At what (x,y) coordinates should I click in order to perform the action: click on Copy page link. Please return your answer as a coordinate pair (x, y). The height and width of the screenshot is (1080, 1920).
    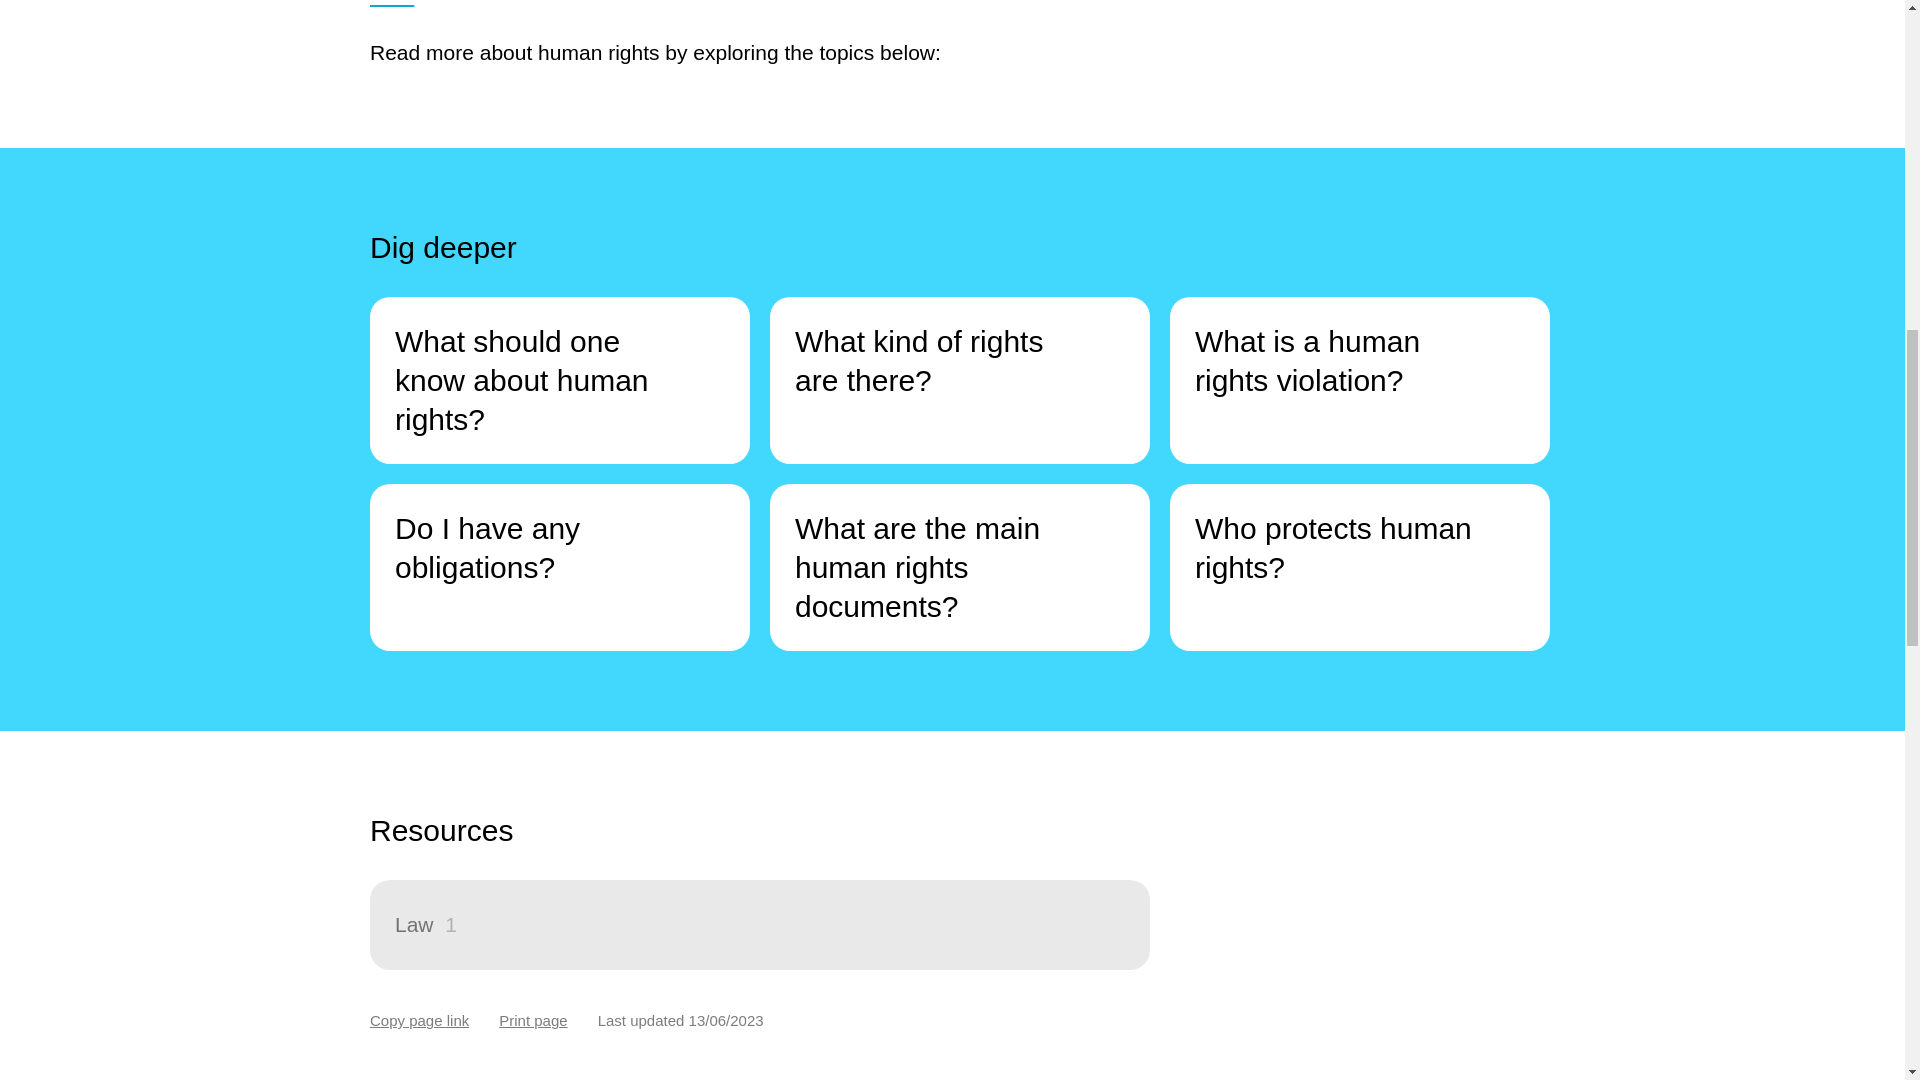
    Looking at the image, I should click on (419, 1020).